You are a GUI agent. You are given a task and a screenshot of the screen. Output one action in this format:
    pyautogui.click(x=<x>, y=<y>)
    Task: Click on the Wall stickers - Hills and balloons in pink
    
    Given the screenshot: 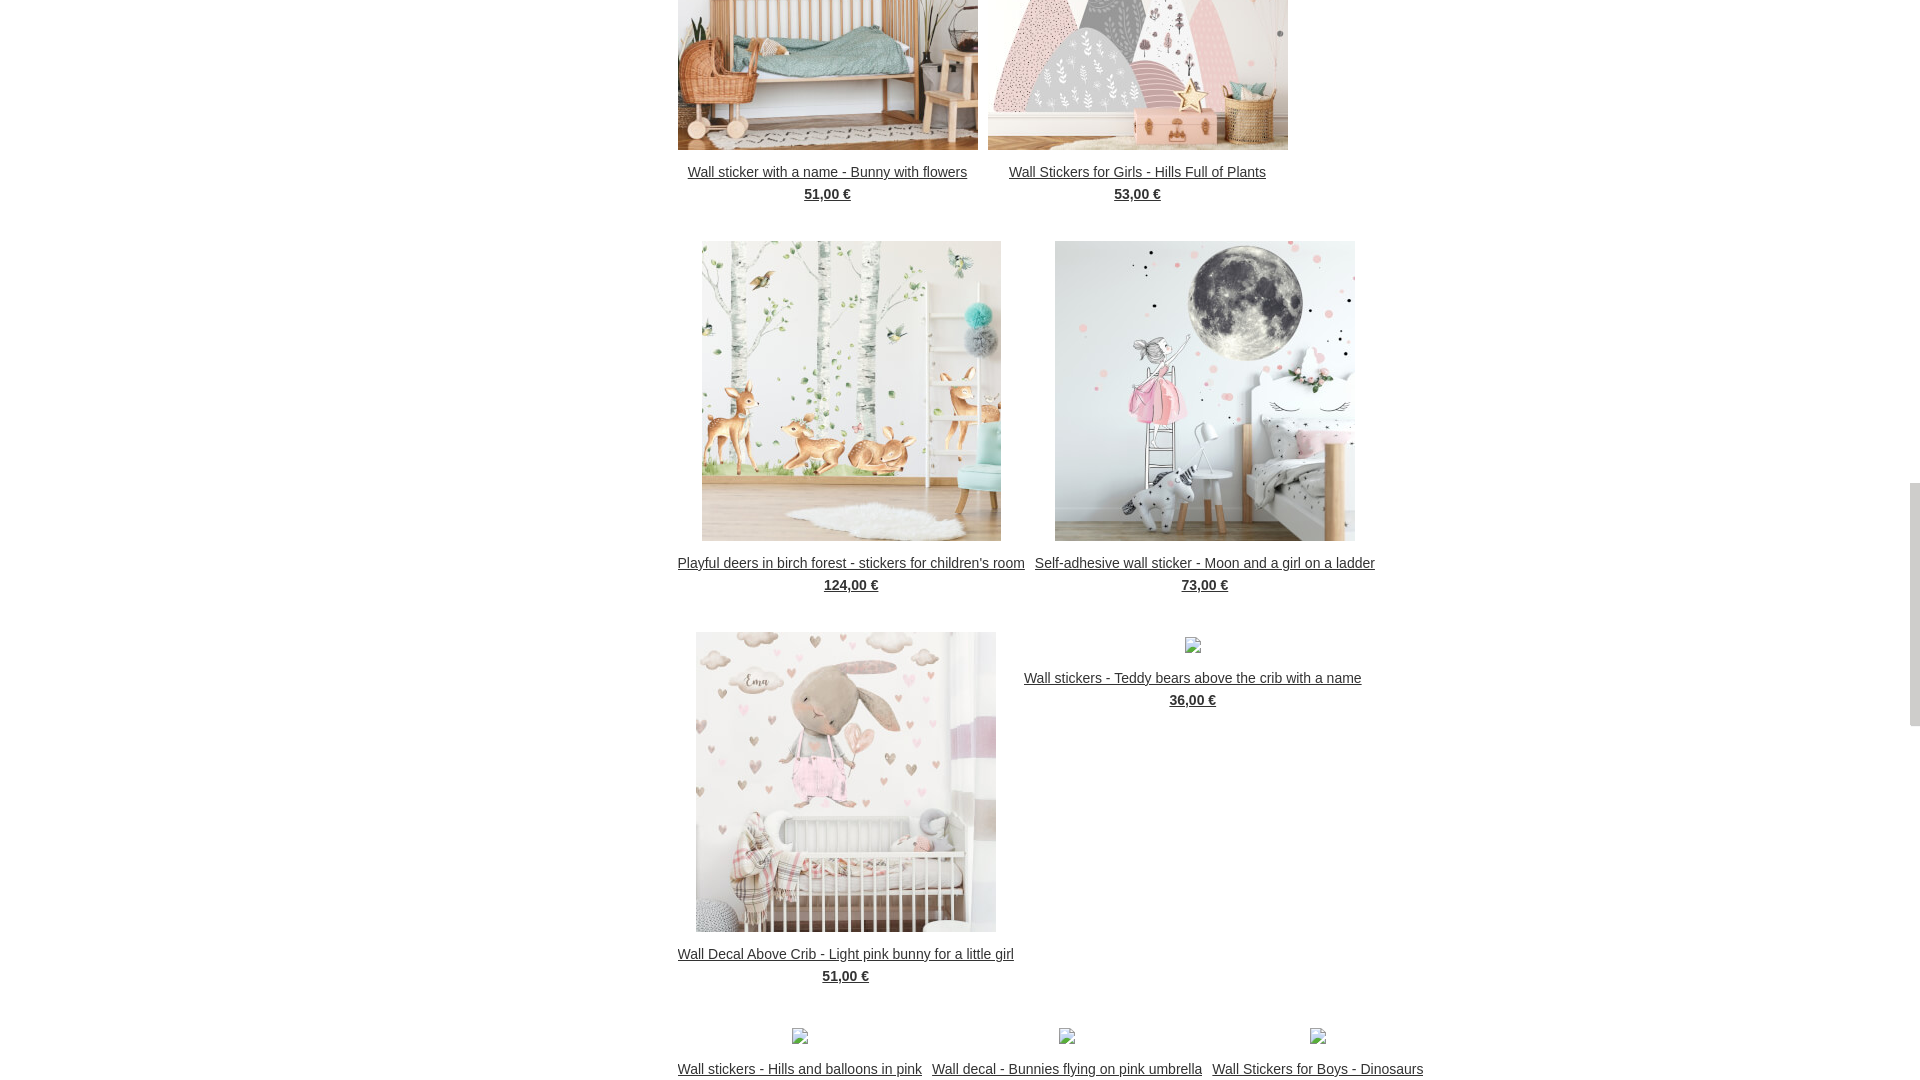 What is the action you would take?
    pyautogui.click(x=800, y=1068)
    